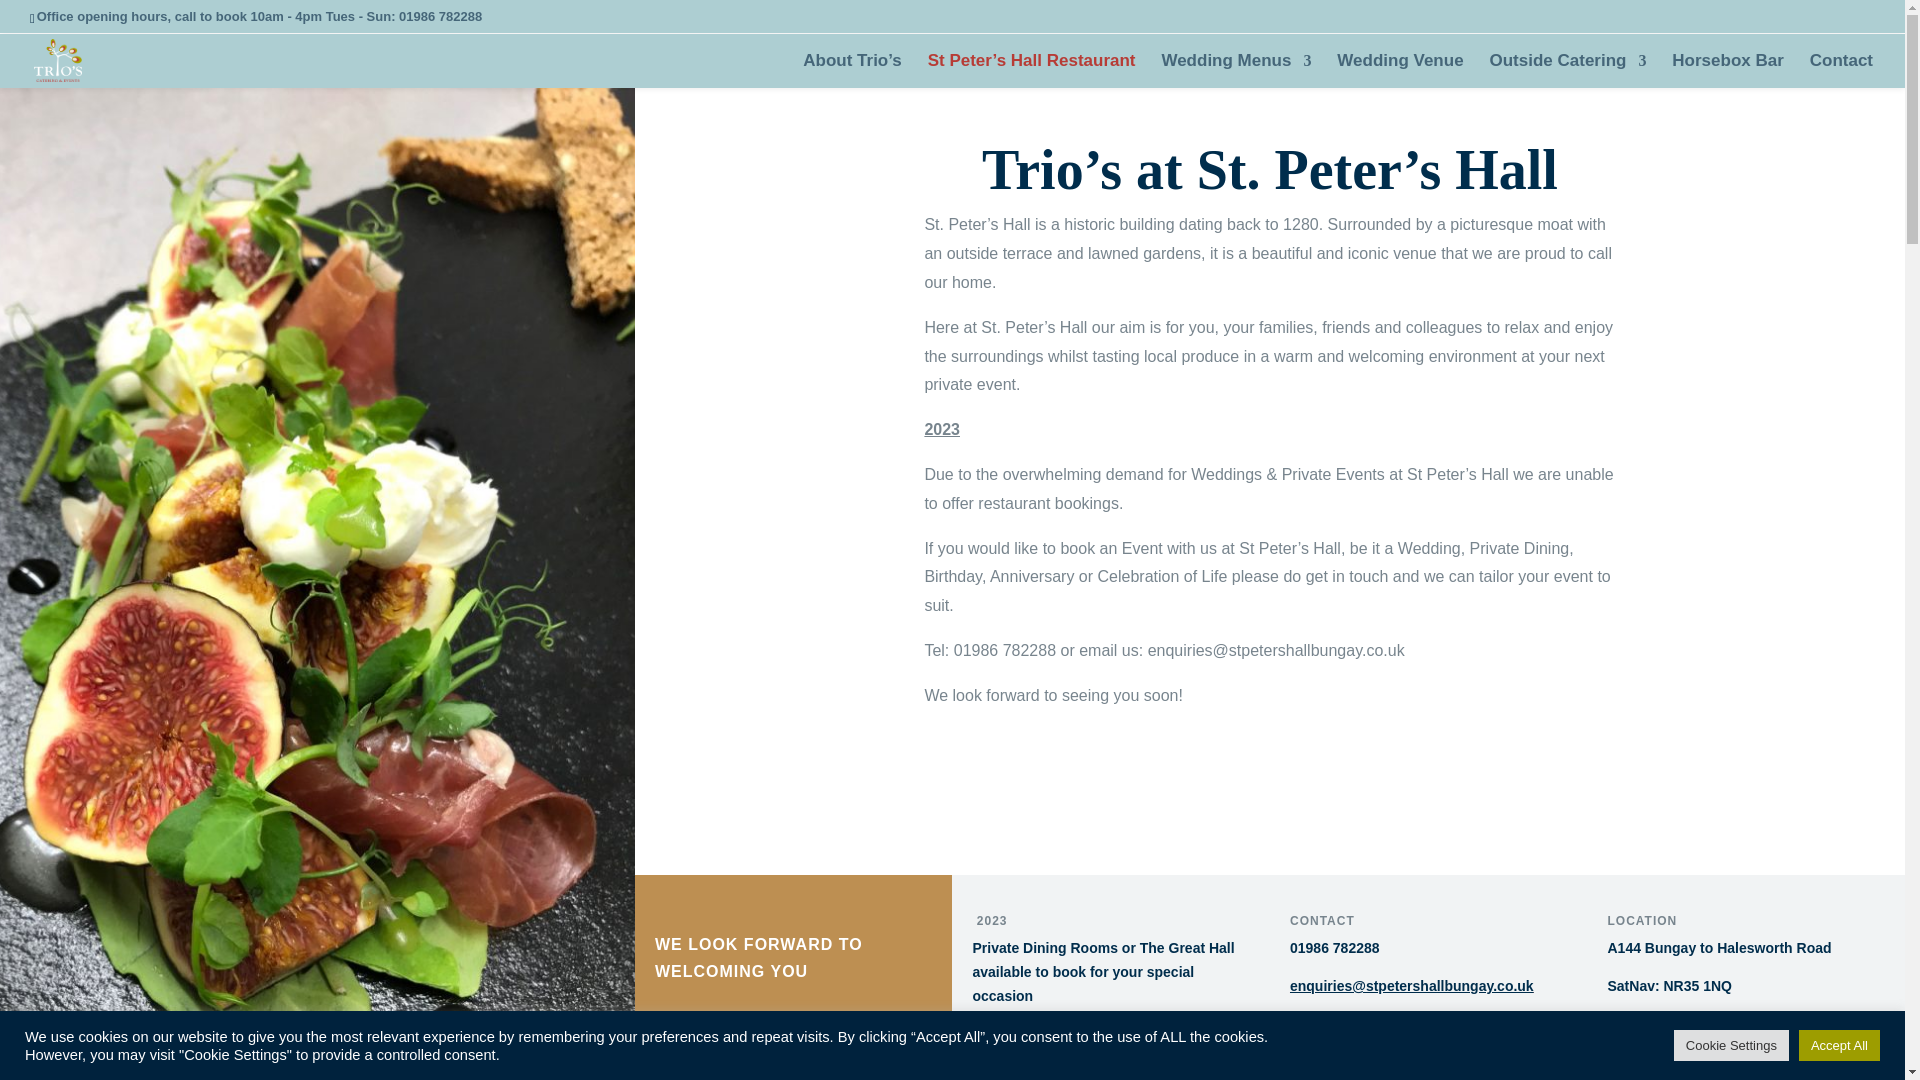 The width and height of the screenshot is (1920, 1080). I want to click on Wedding Venue, so click(1400, 70).